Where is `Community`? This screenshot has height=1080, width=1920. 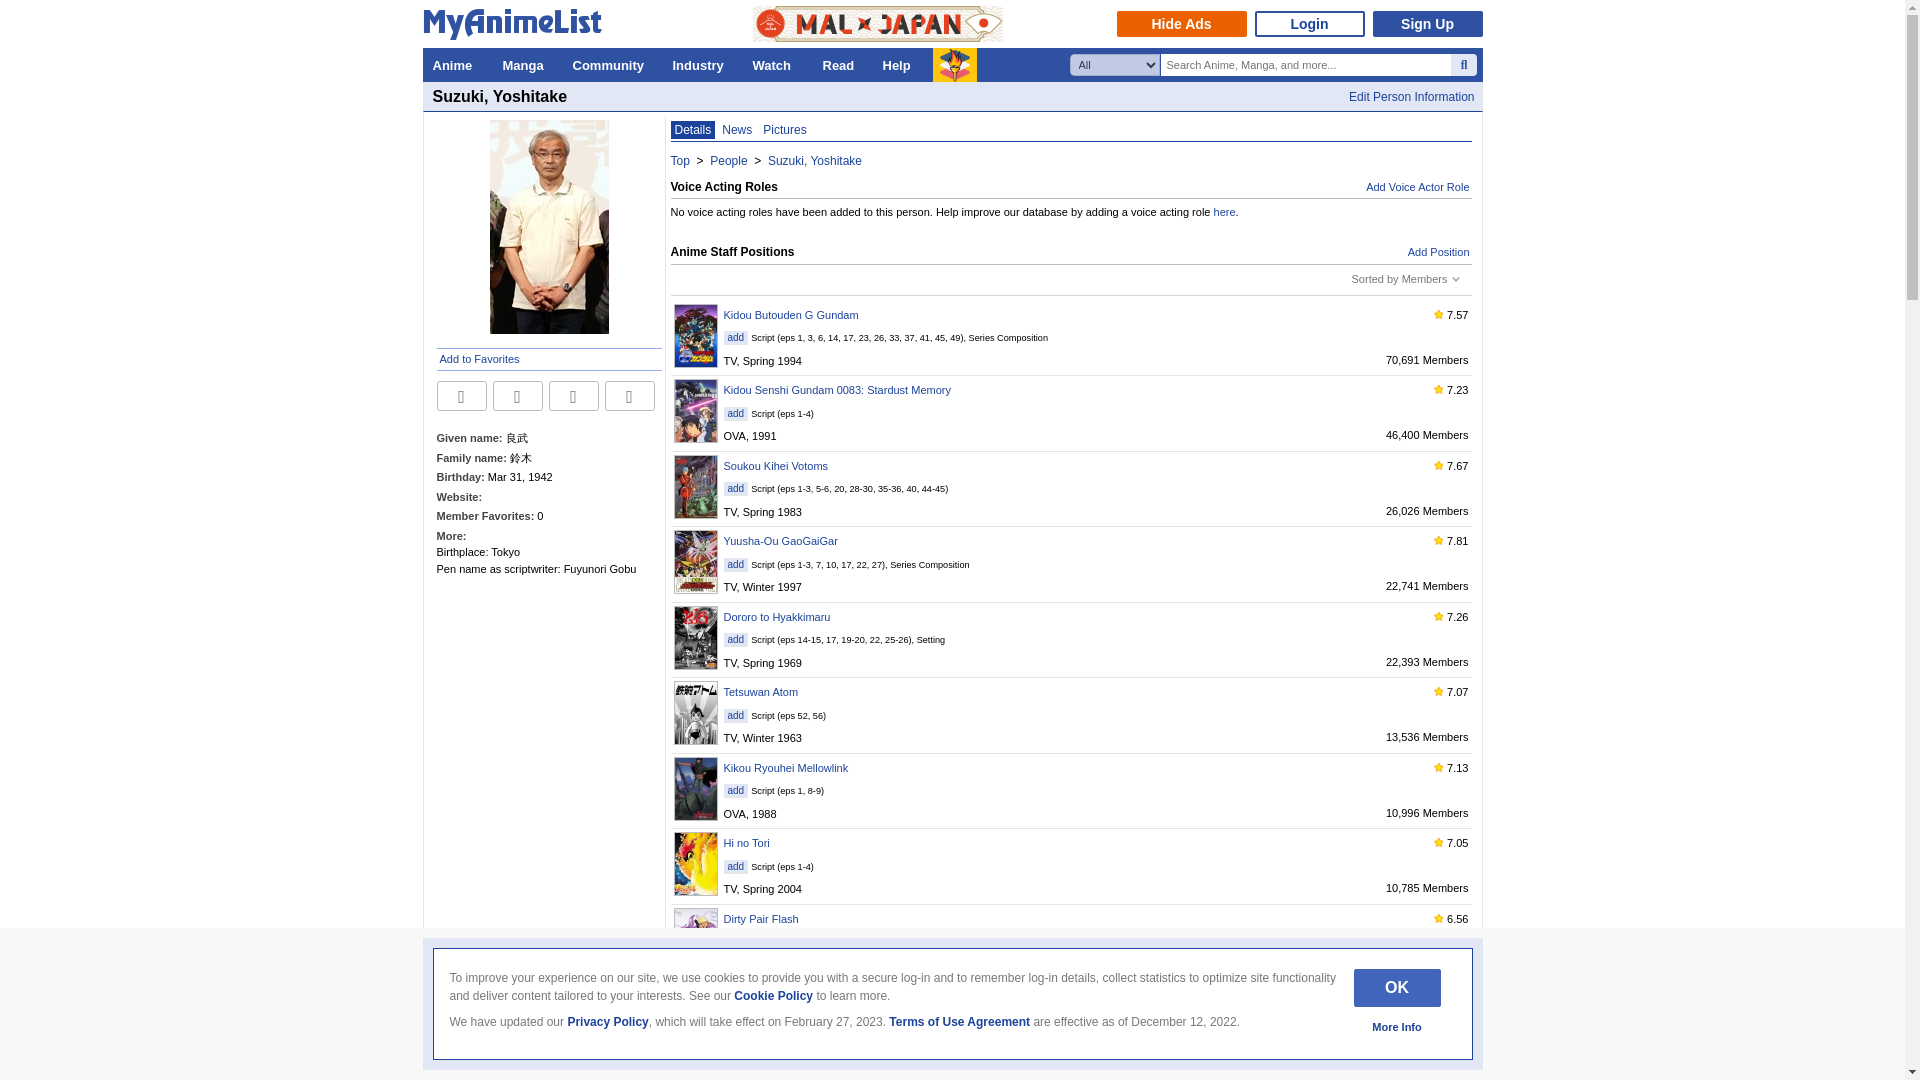
Community is located at coordinates (612, 64).